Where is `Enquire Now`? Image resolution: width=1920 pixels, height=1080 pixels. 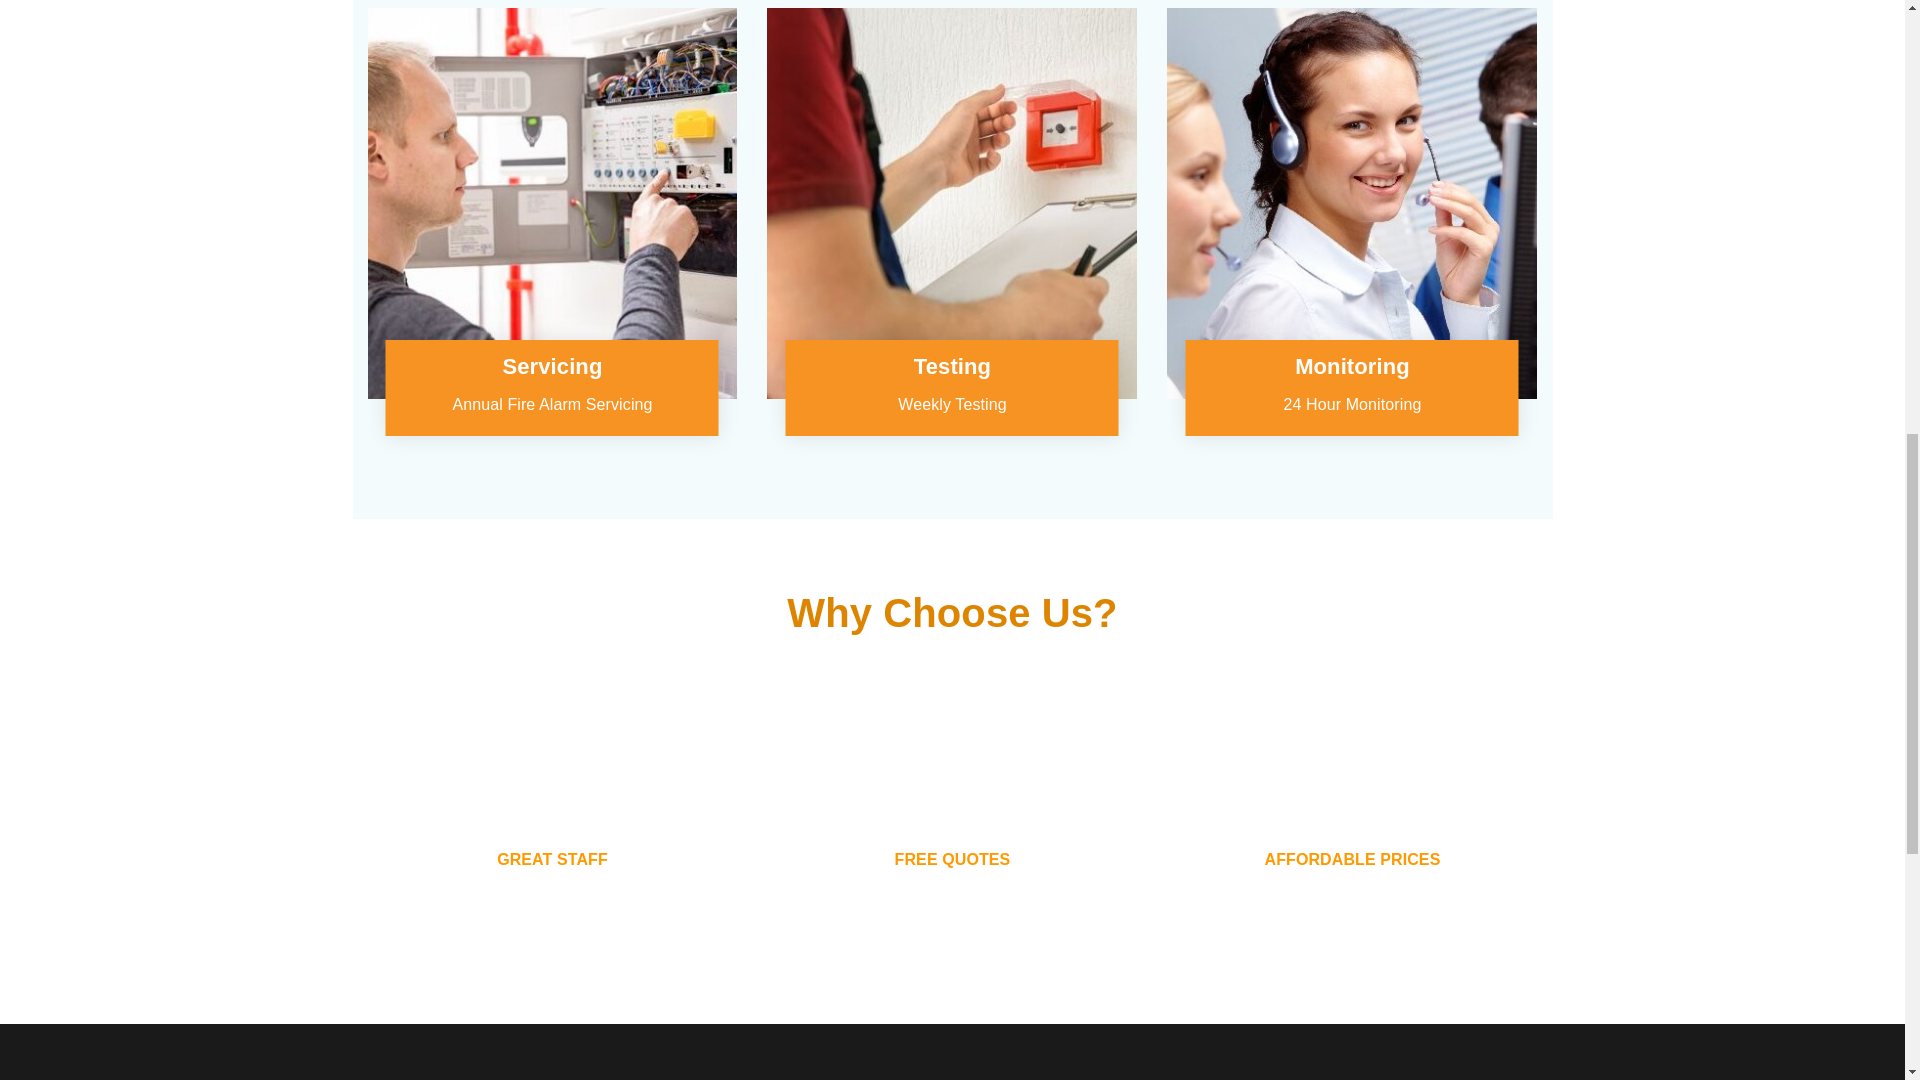
Enquire Now is located at coordinates (1028, 225).